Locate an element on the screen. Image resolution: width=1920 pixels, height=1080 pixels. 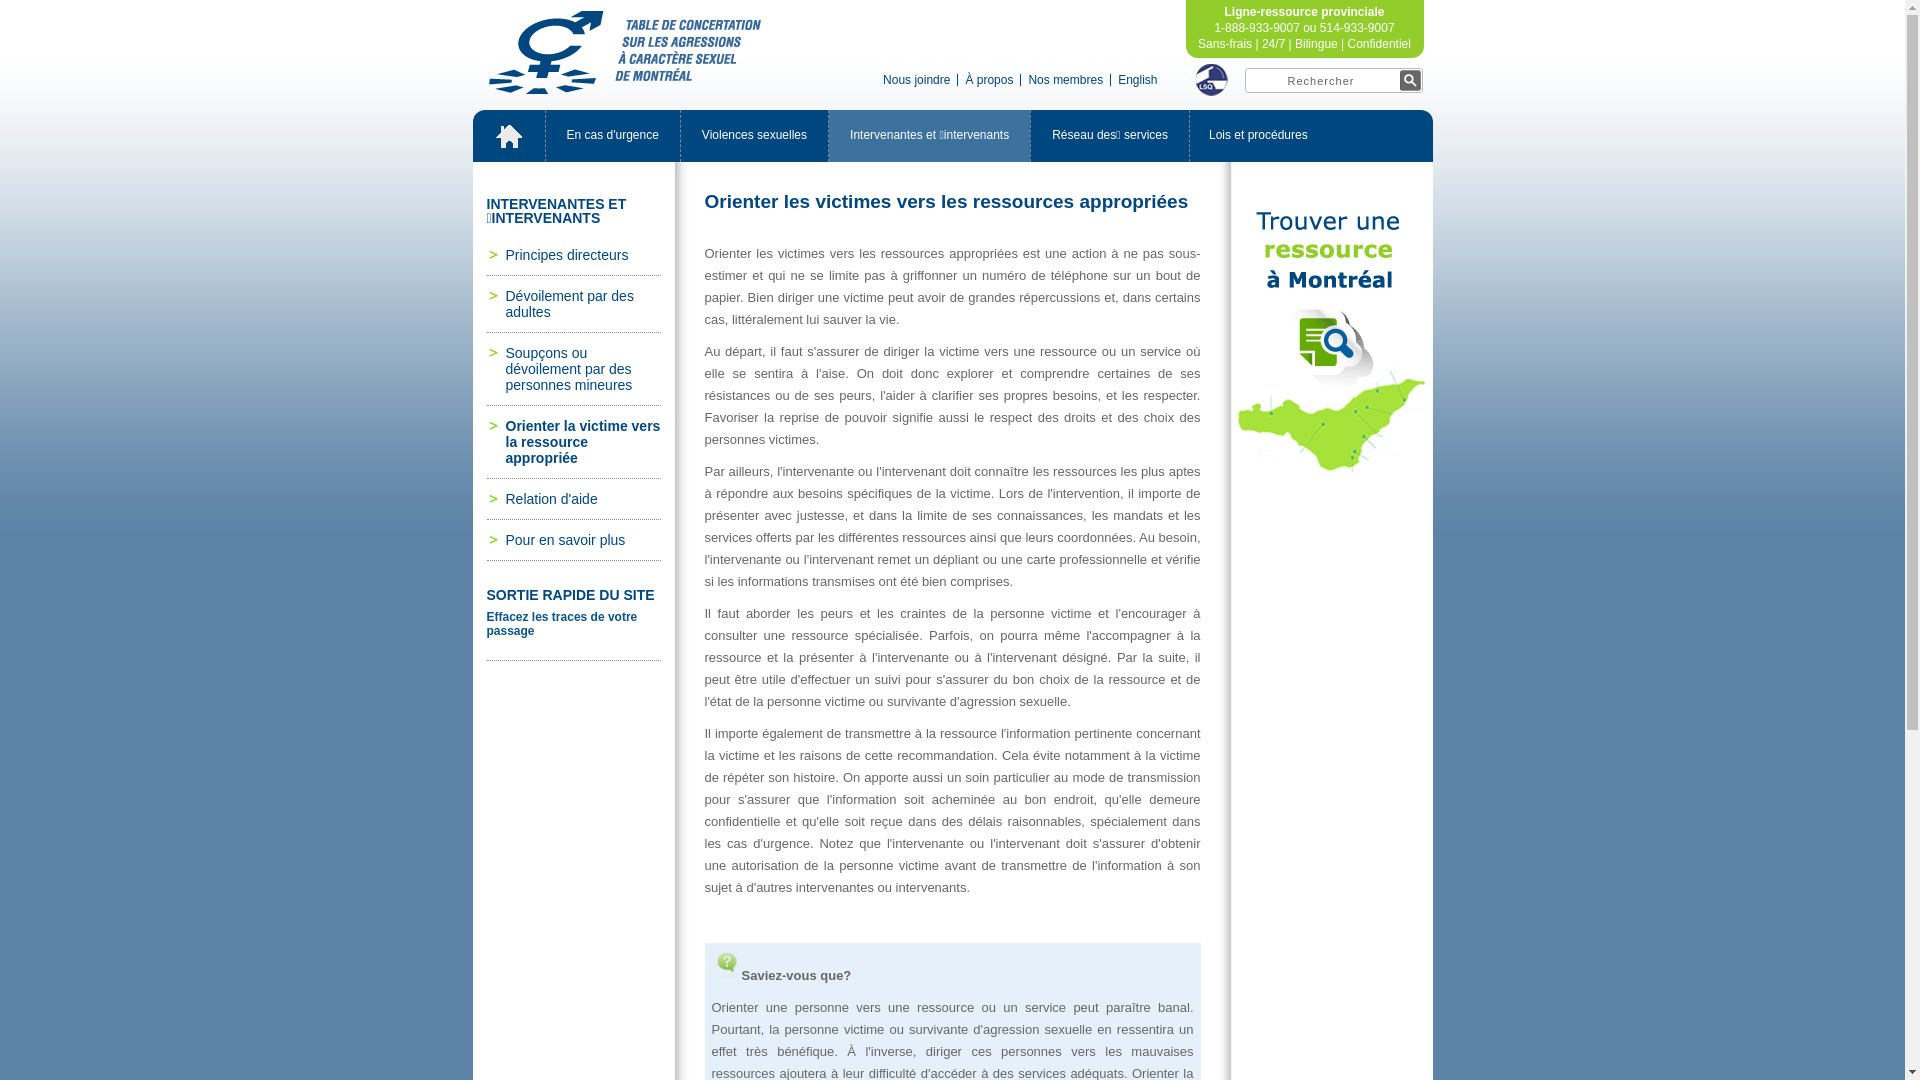
Violences sexuelles is located at coordinates (754, 136).